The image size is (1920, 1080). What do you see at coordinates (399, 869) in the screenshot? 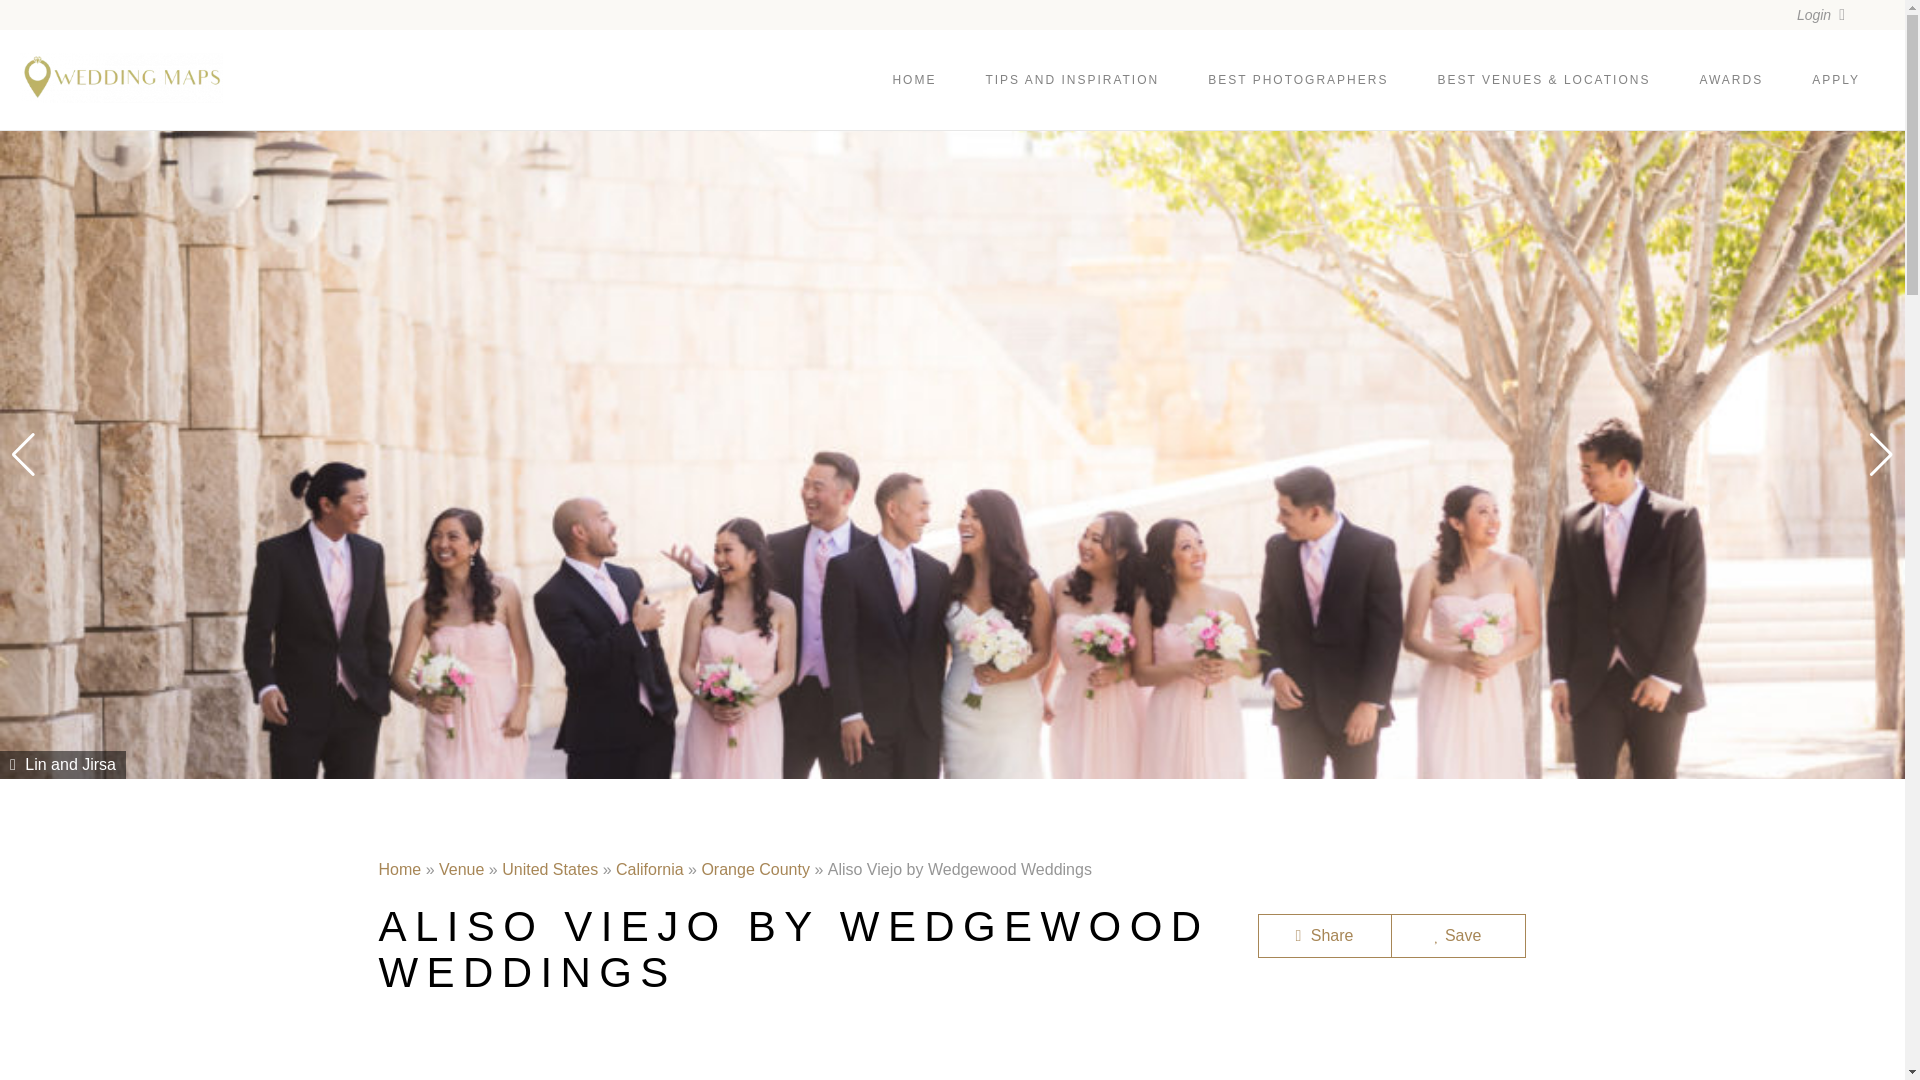
I see `Go to Wedding Maps.` at bounding box center [399, 869].